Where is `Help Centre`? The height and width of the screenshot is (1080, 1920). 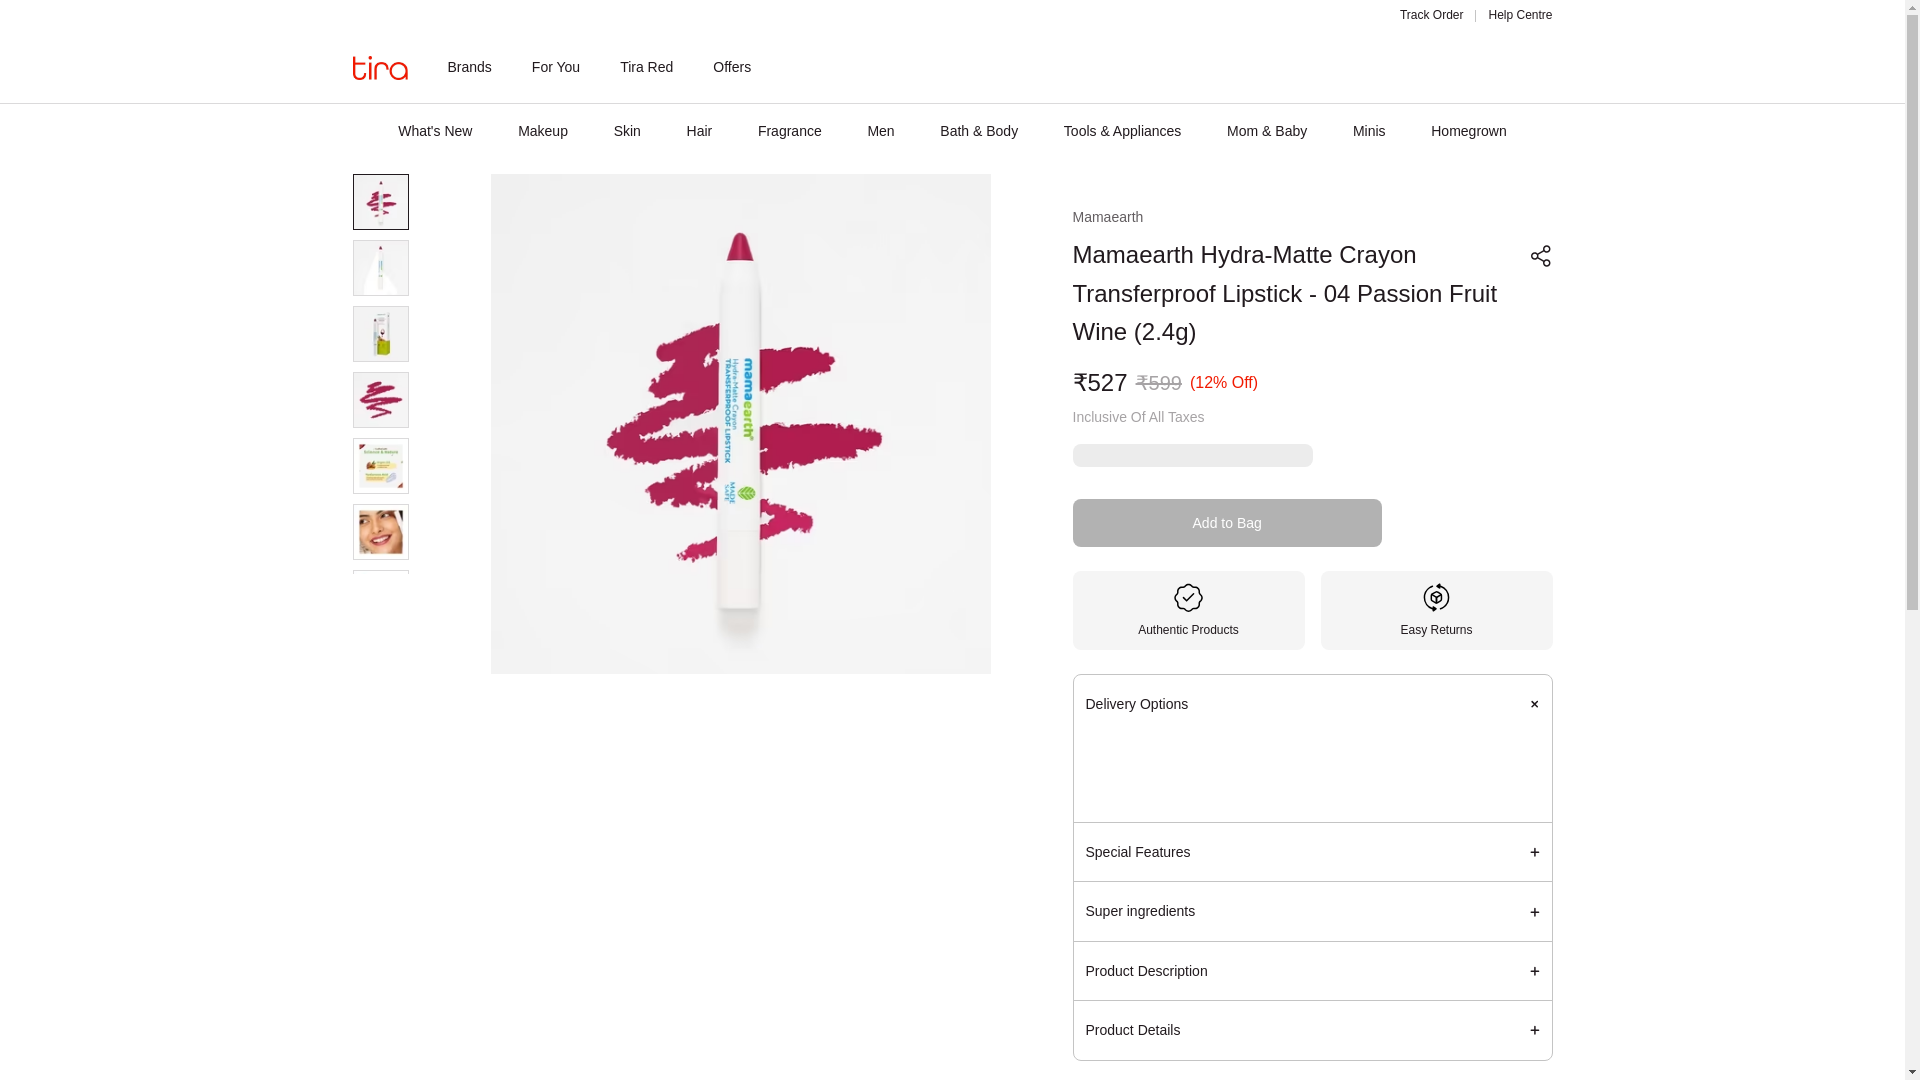
Help Centre is located at coordinates (1520, 15).